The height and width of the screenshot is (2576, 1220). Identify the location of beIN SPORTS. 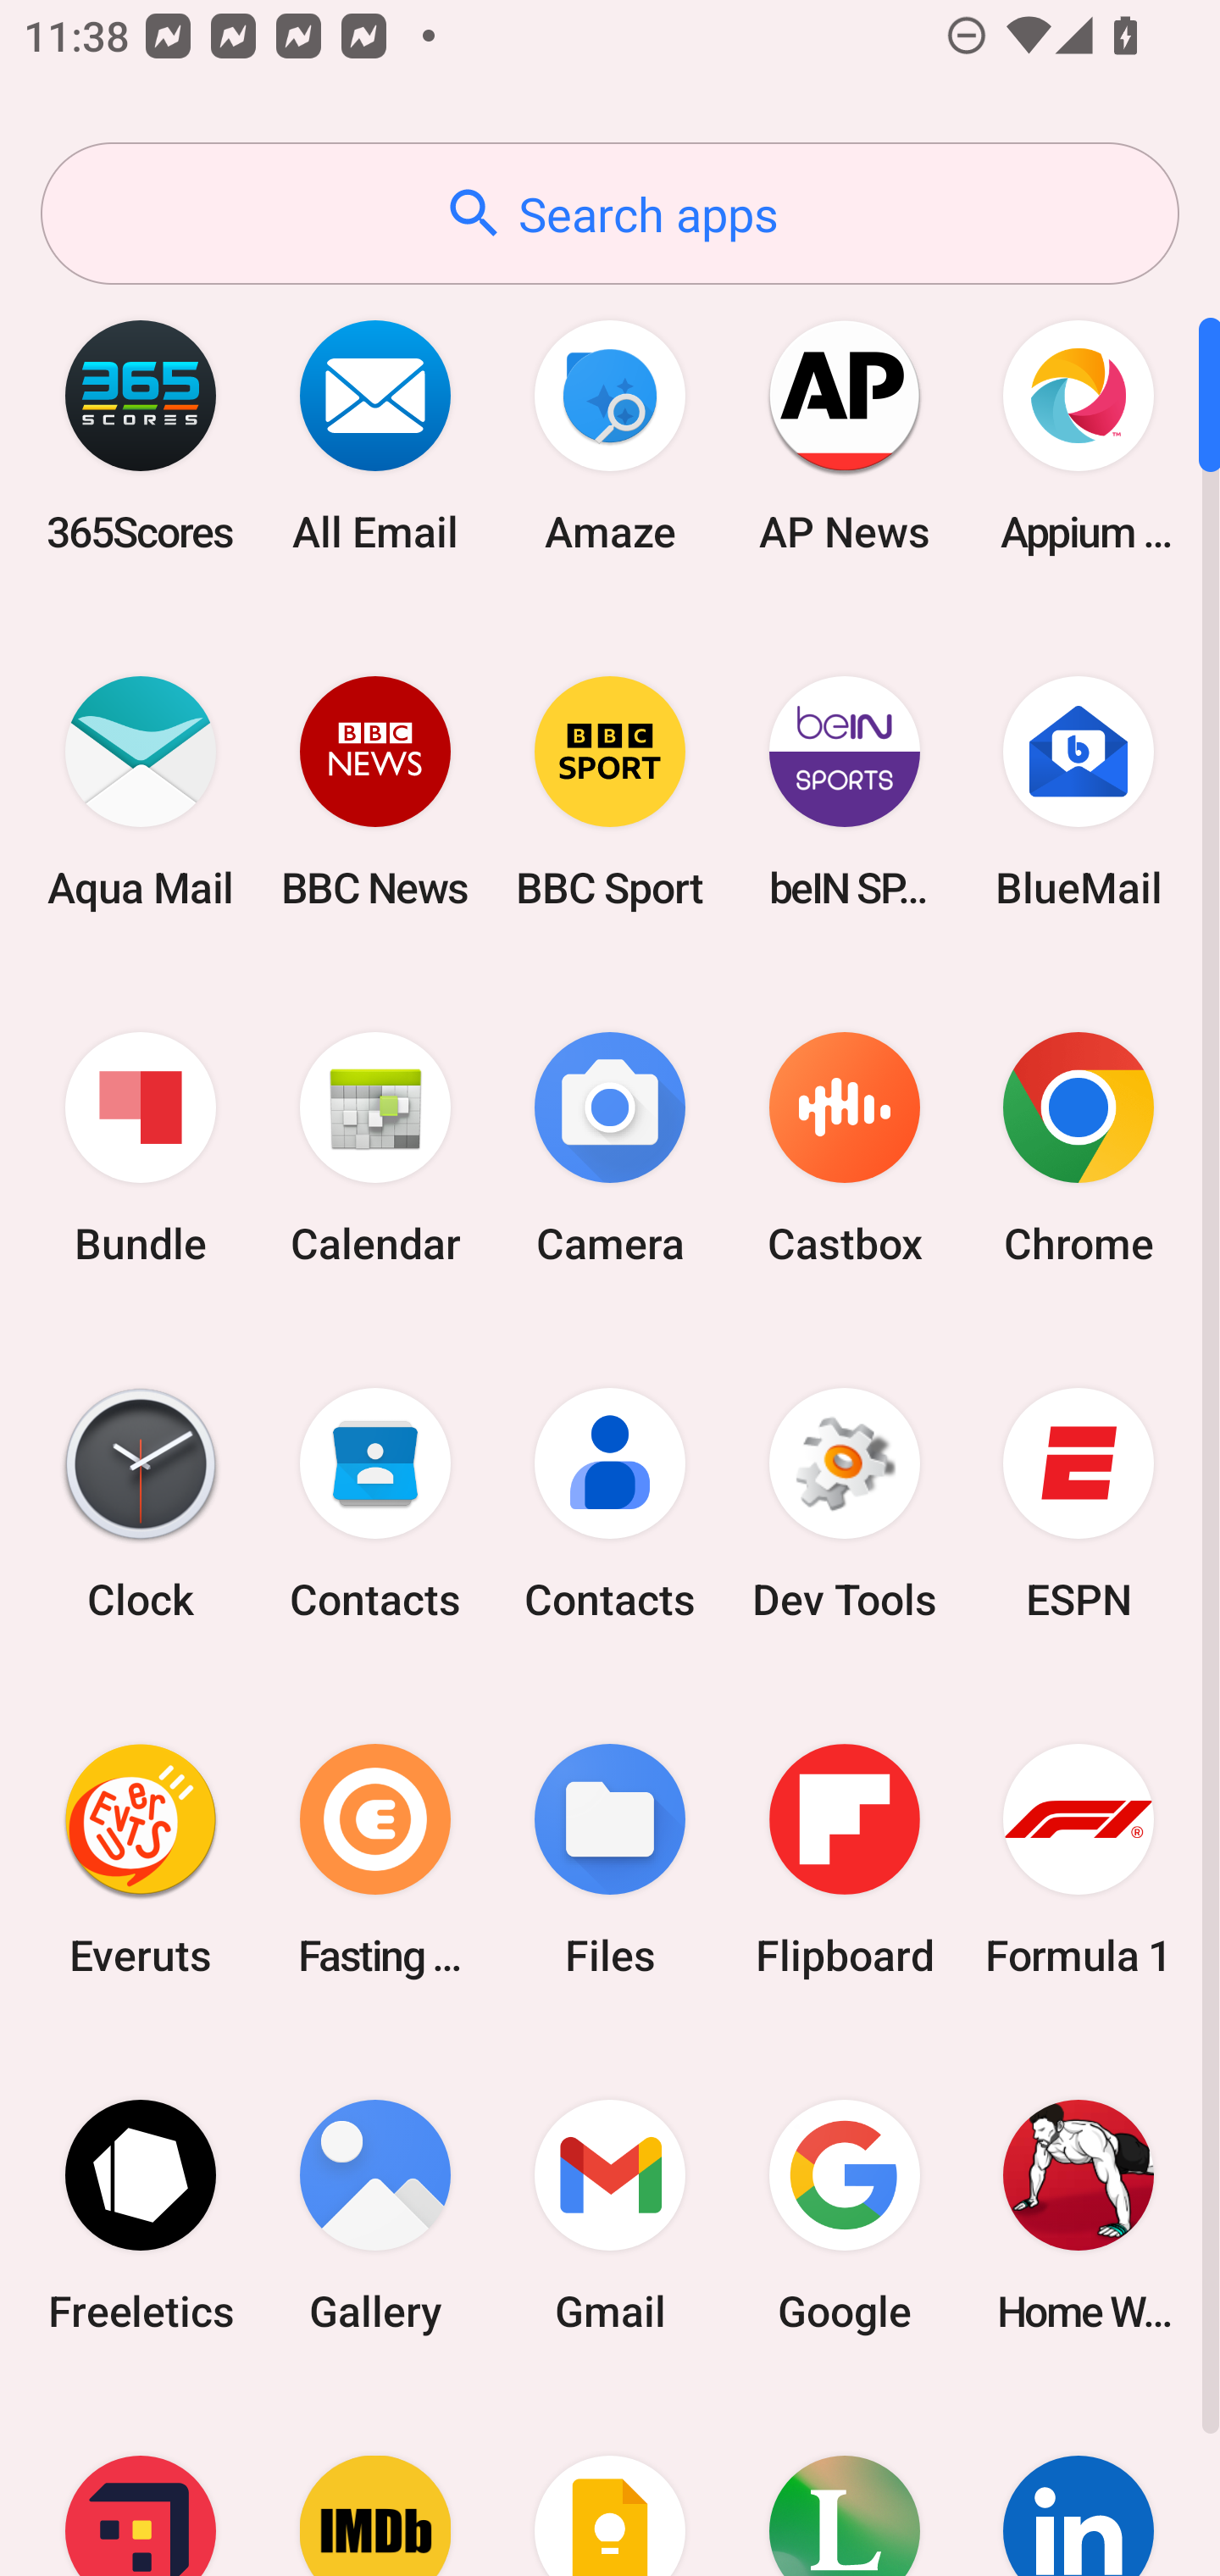
(844, 791).